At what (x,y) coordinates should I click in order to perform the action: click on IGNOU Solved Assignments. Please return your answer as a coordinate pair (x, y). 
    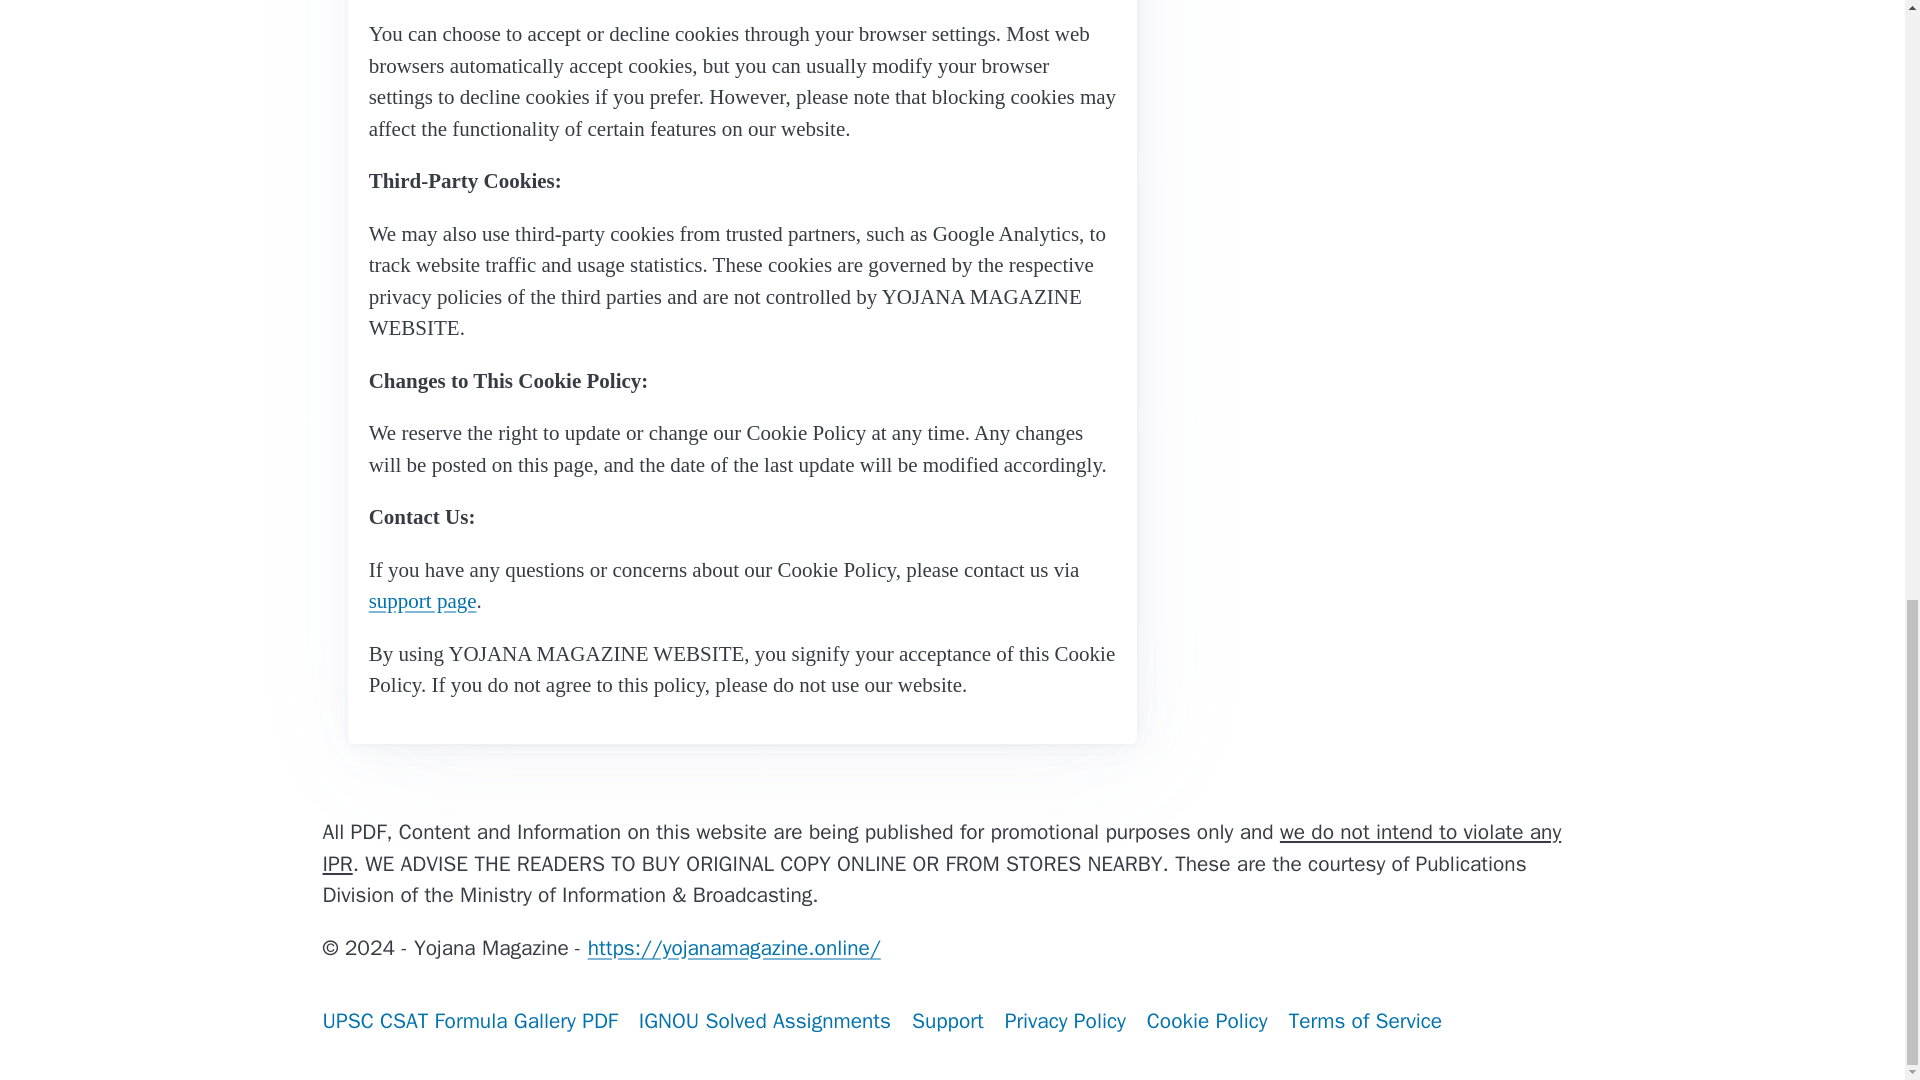
    Looking at the image, I should click on (764, 1022).